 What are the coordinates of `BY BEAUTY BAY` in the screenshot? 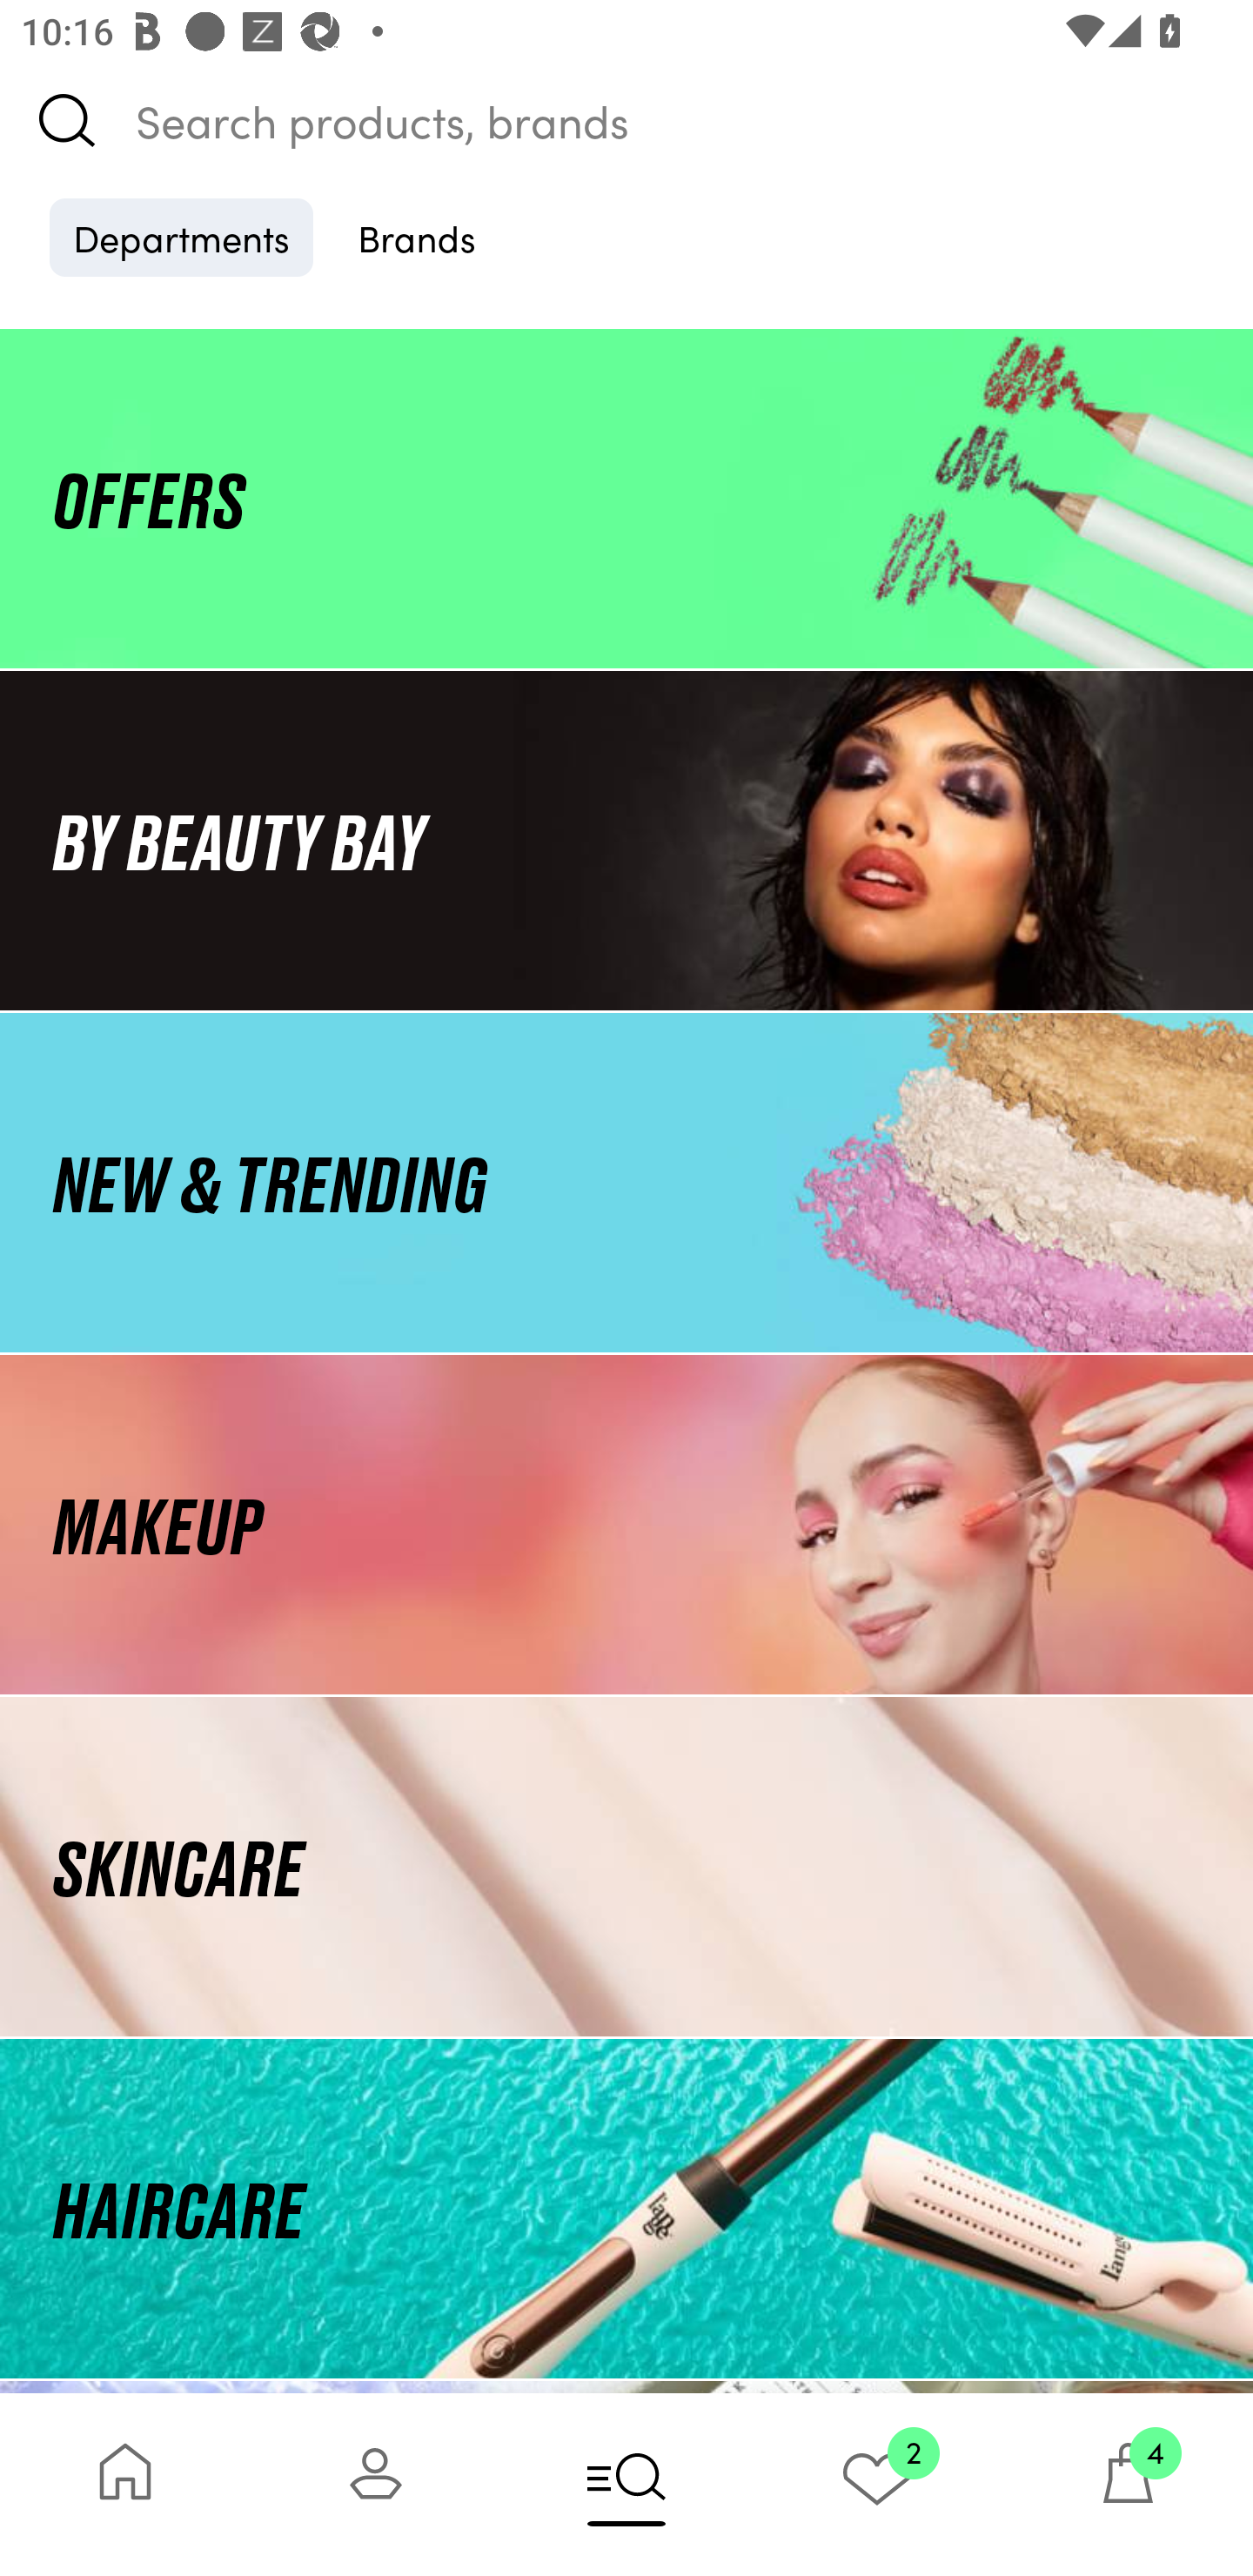 It's located at (626, 839).